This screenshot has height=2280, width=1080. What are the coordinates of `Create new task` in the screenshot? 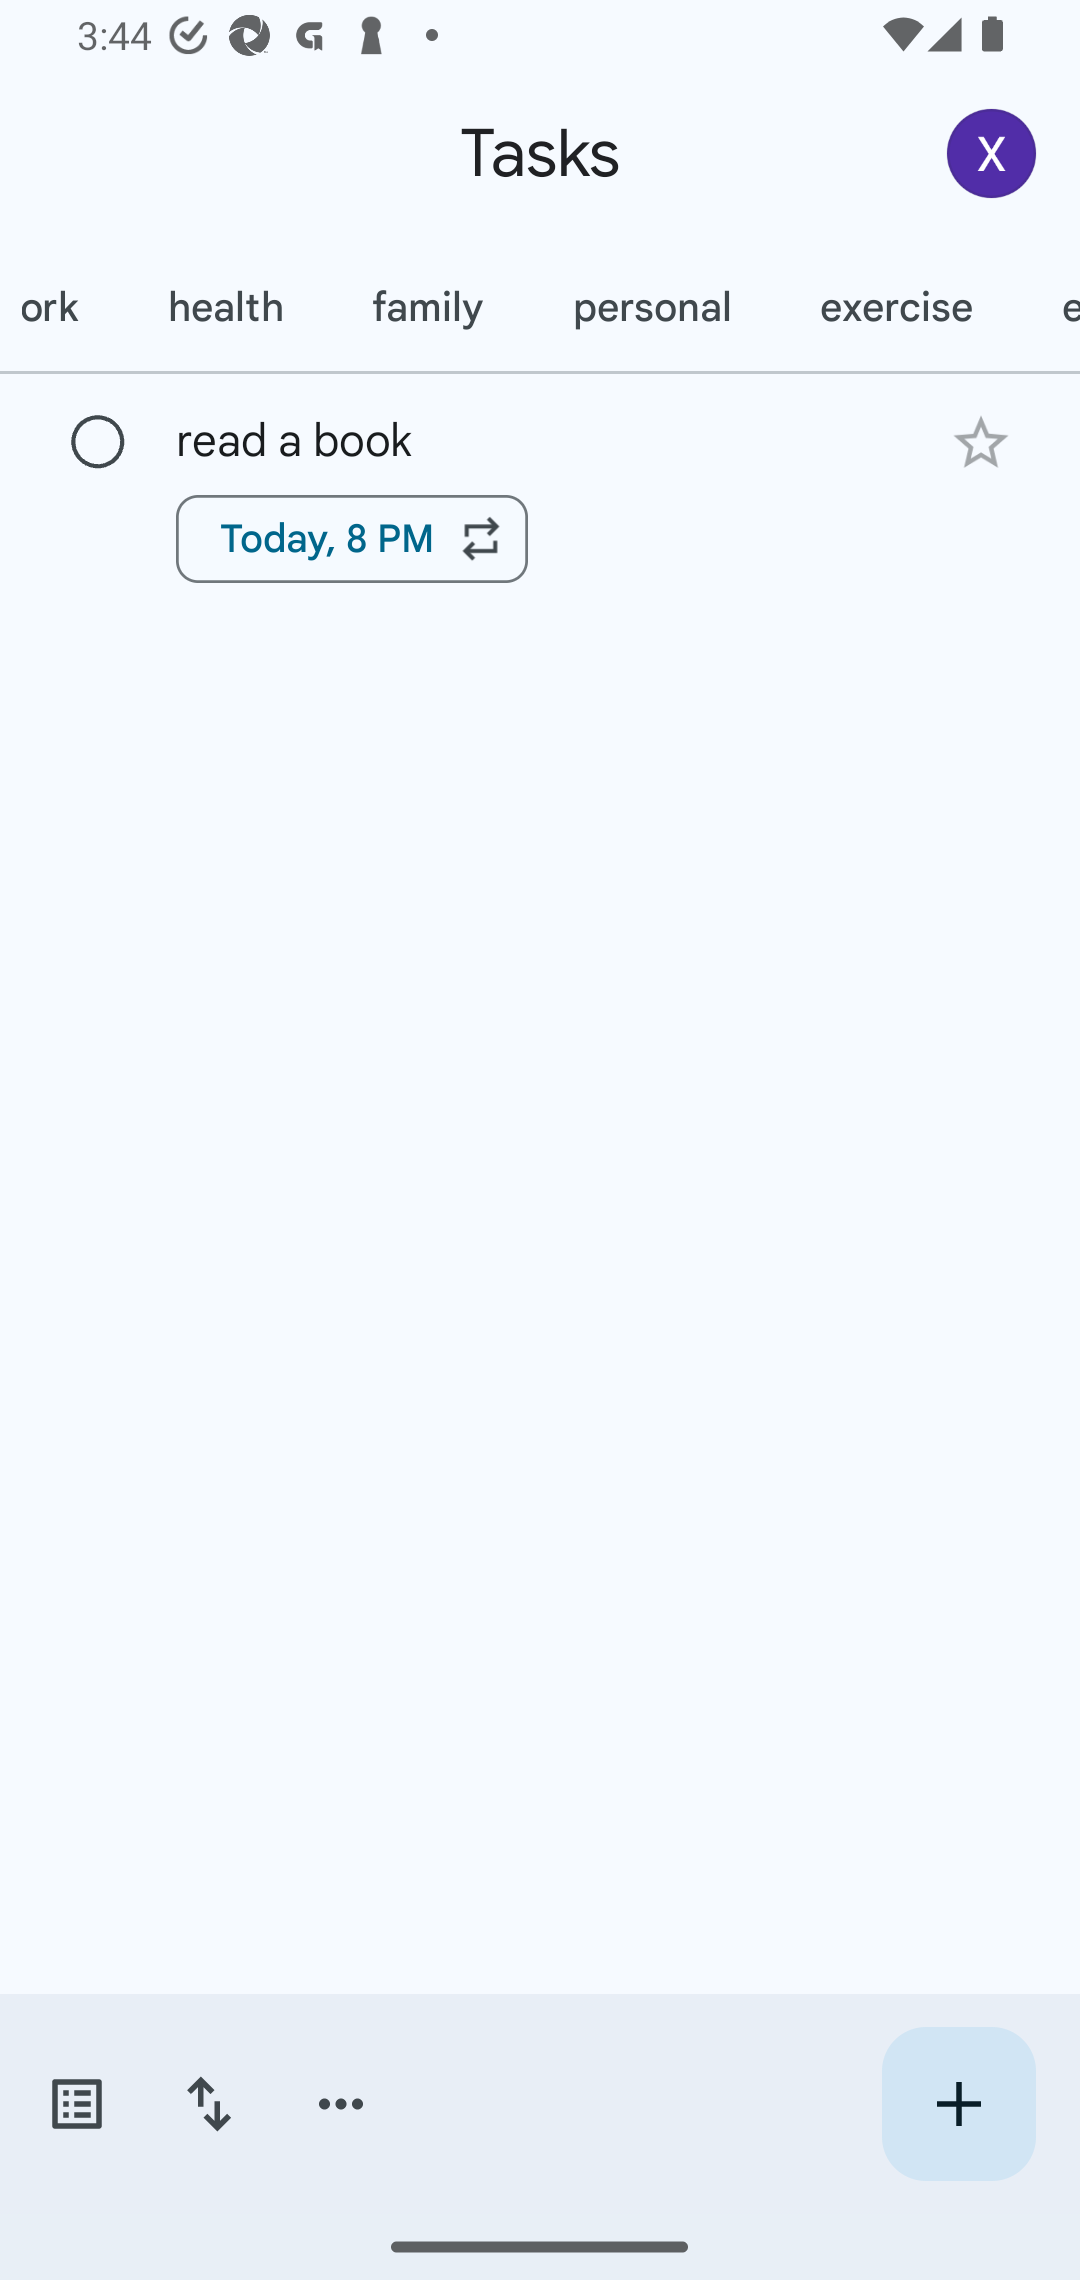 It's located at (958, 2104).